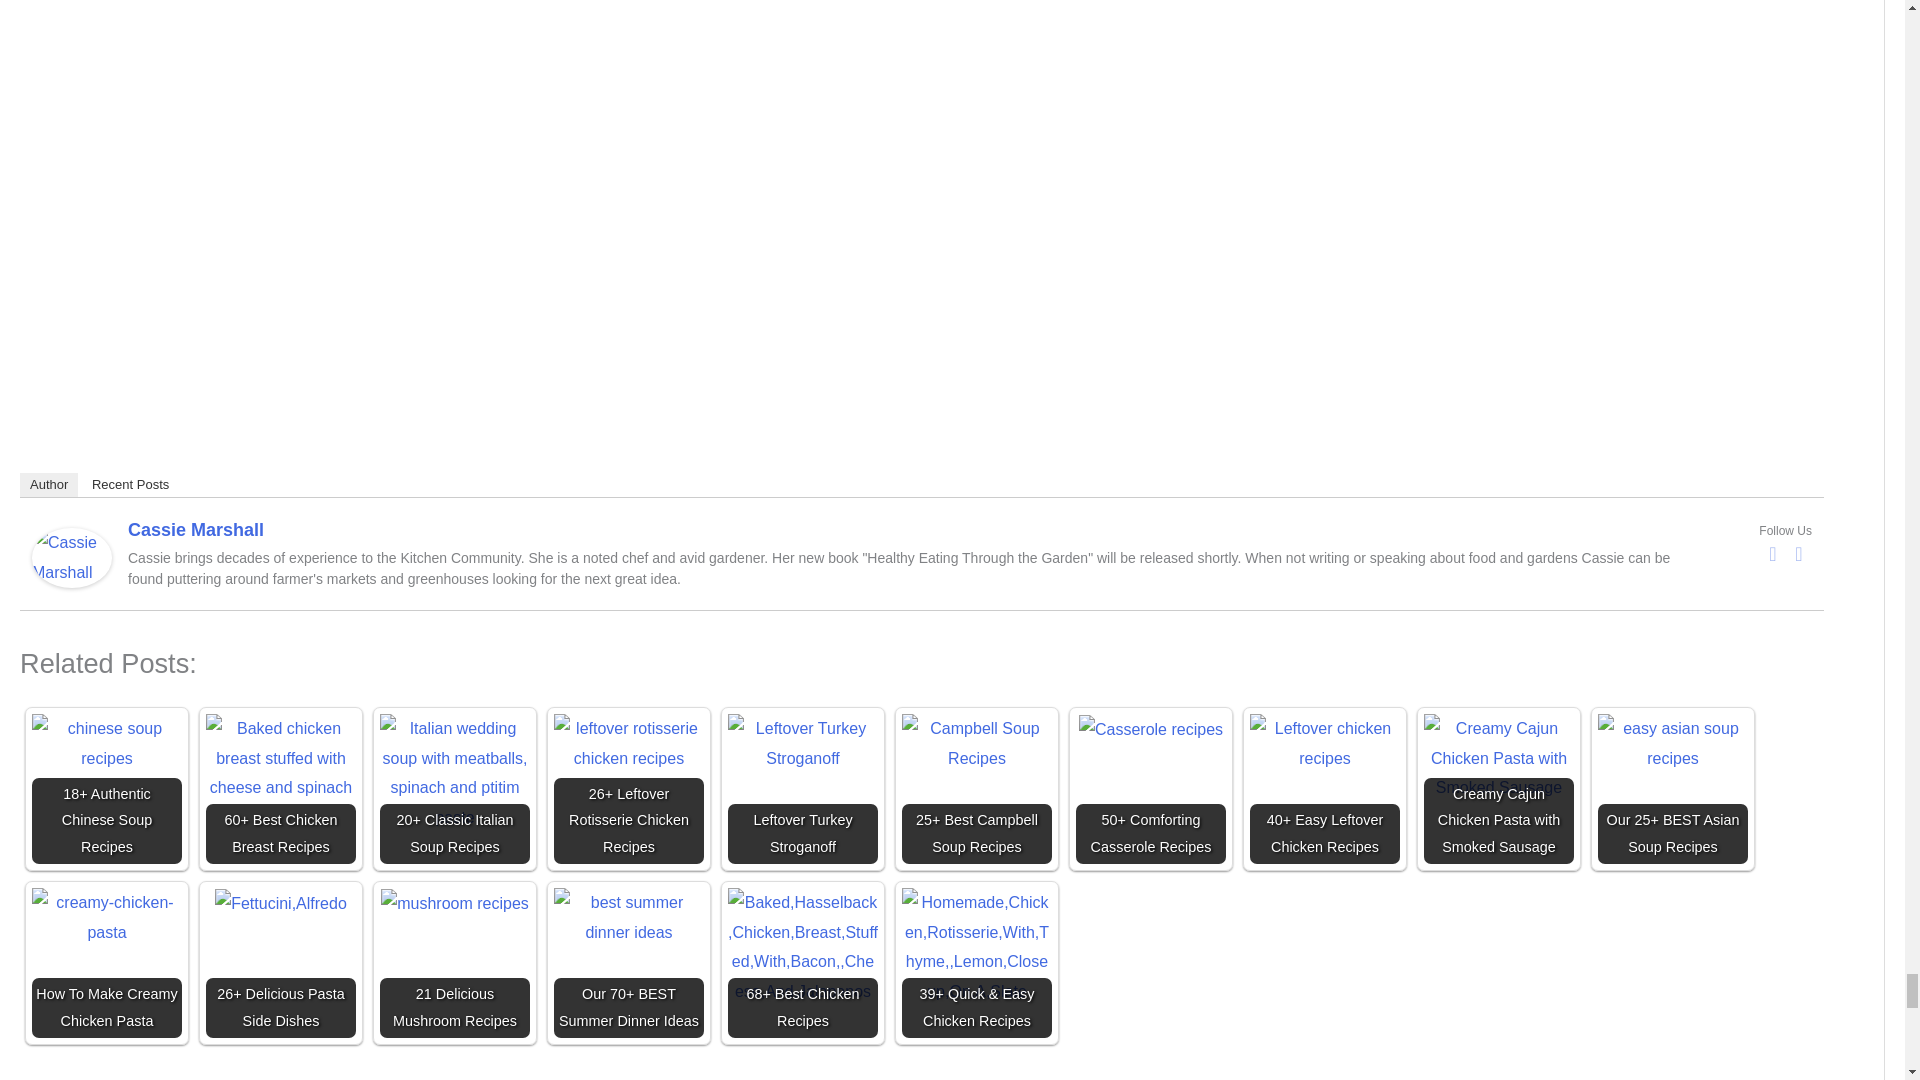 This screenshot has width=1920, height=1080. Describe the element at coordinates (802, 743) in the screenshot. I see `Leftover Turkey Stroganoff` at that location.